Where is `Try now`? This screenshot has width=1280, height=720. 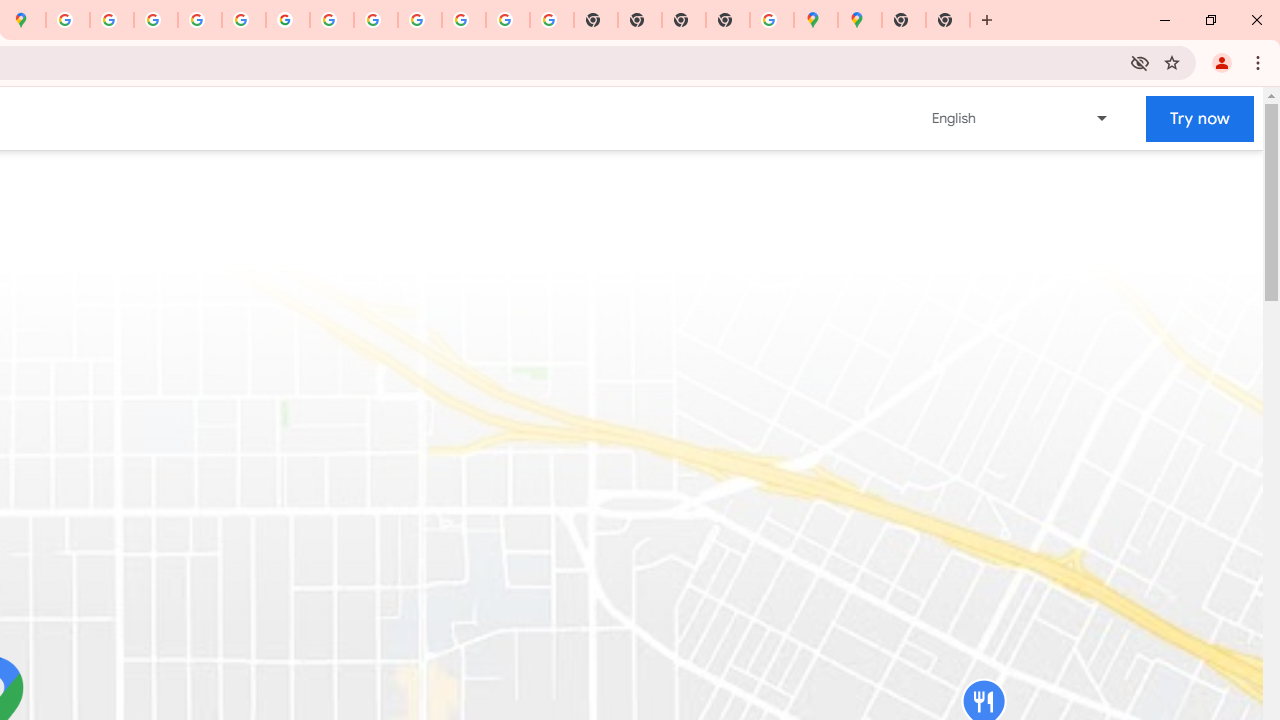
Try now is located at coordinates (1200, 118).